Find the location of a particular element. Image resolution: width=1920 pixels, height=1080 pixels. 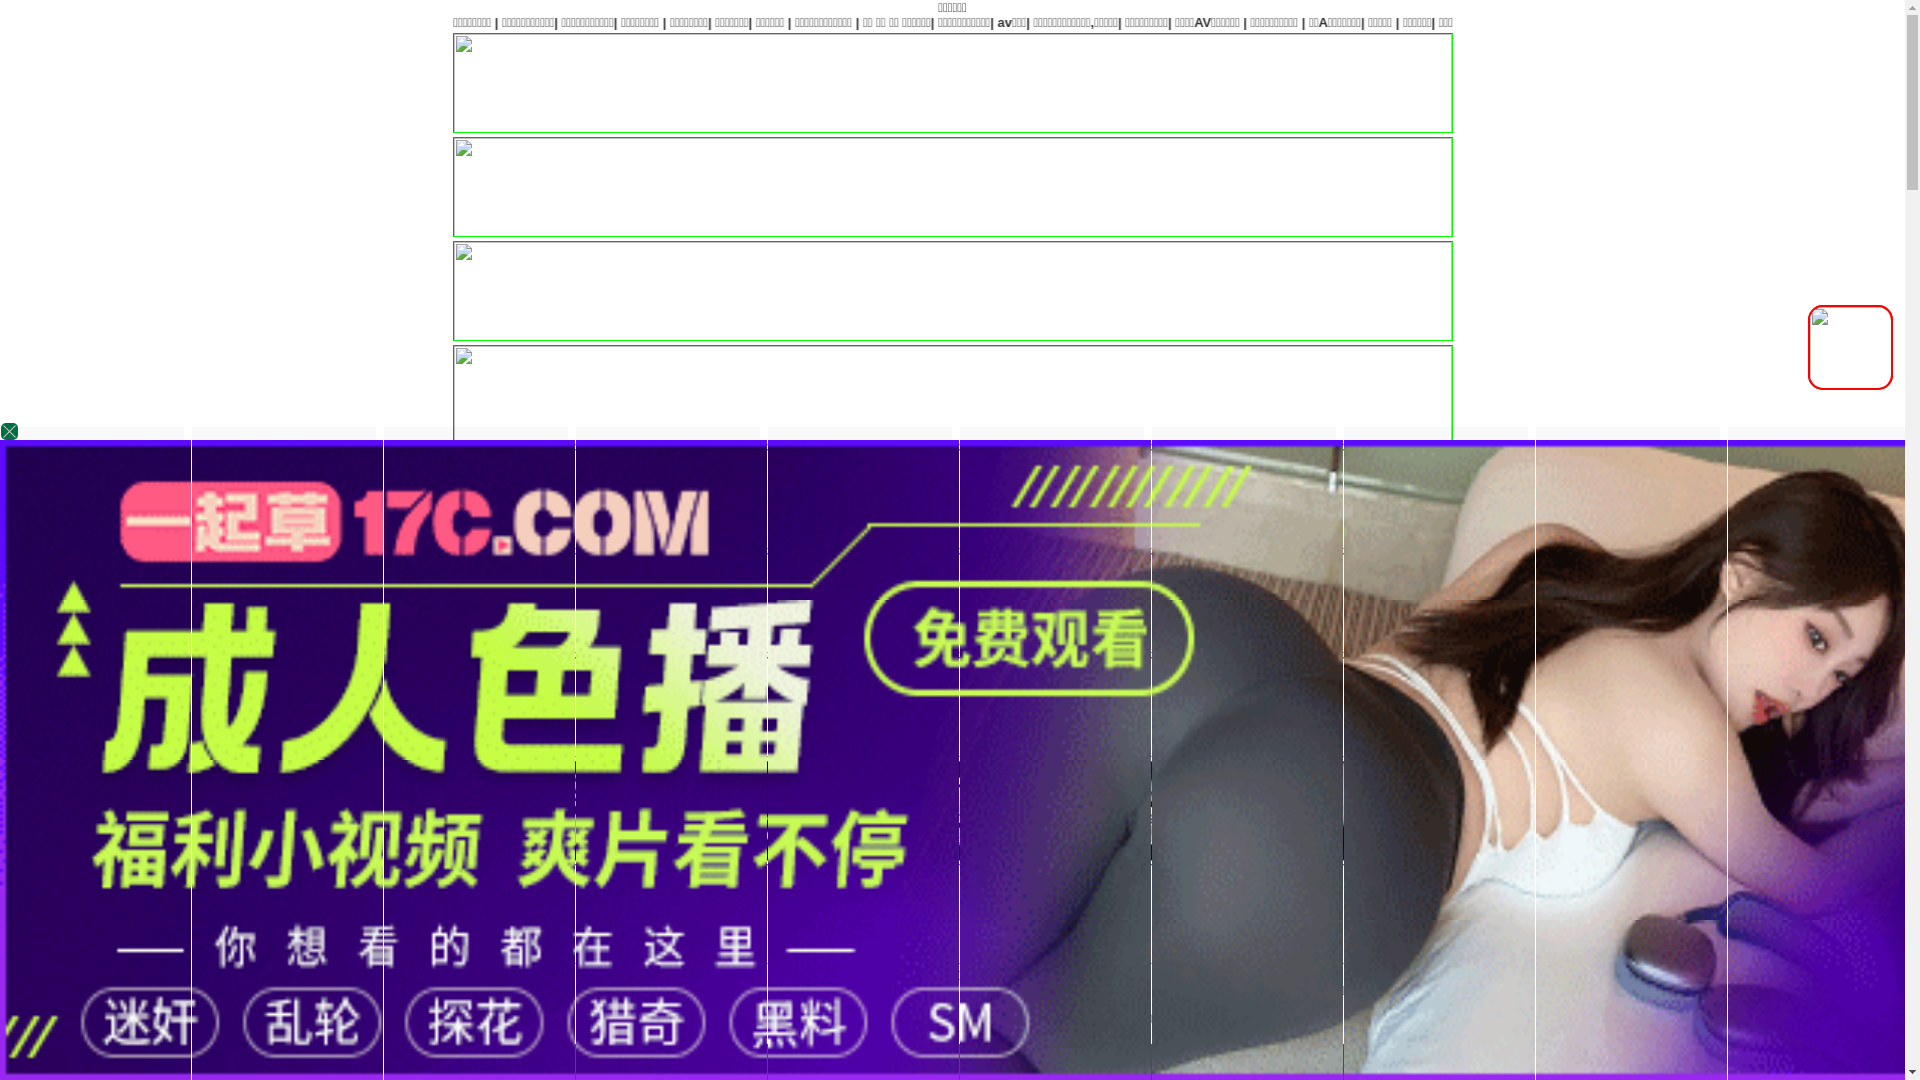

| is located at coordinates (1549, 22).